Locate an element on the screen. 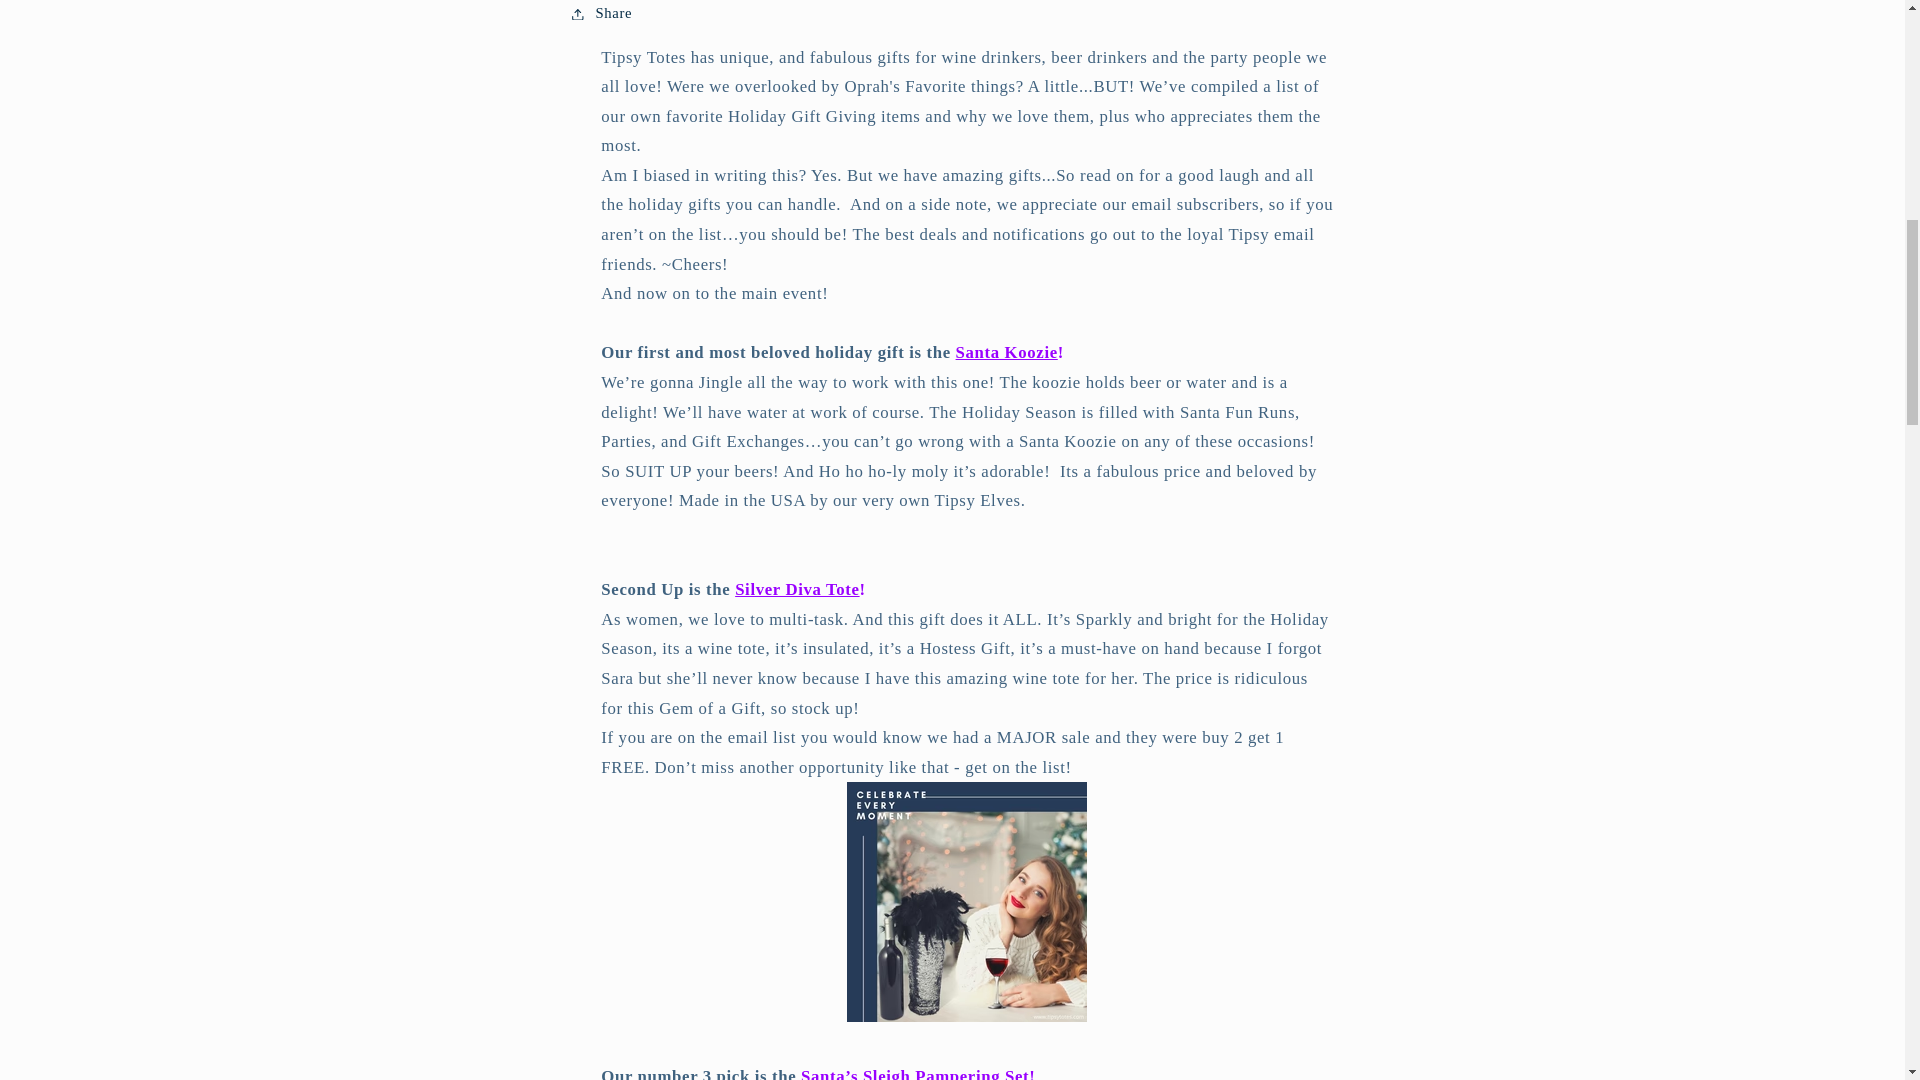 The image size is (1920, 1080). Best Holiday Gift - The Santa Koozie is located at coordinates (1006, 352).